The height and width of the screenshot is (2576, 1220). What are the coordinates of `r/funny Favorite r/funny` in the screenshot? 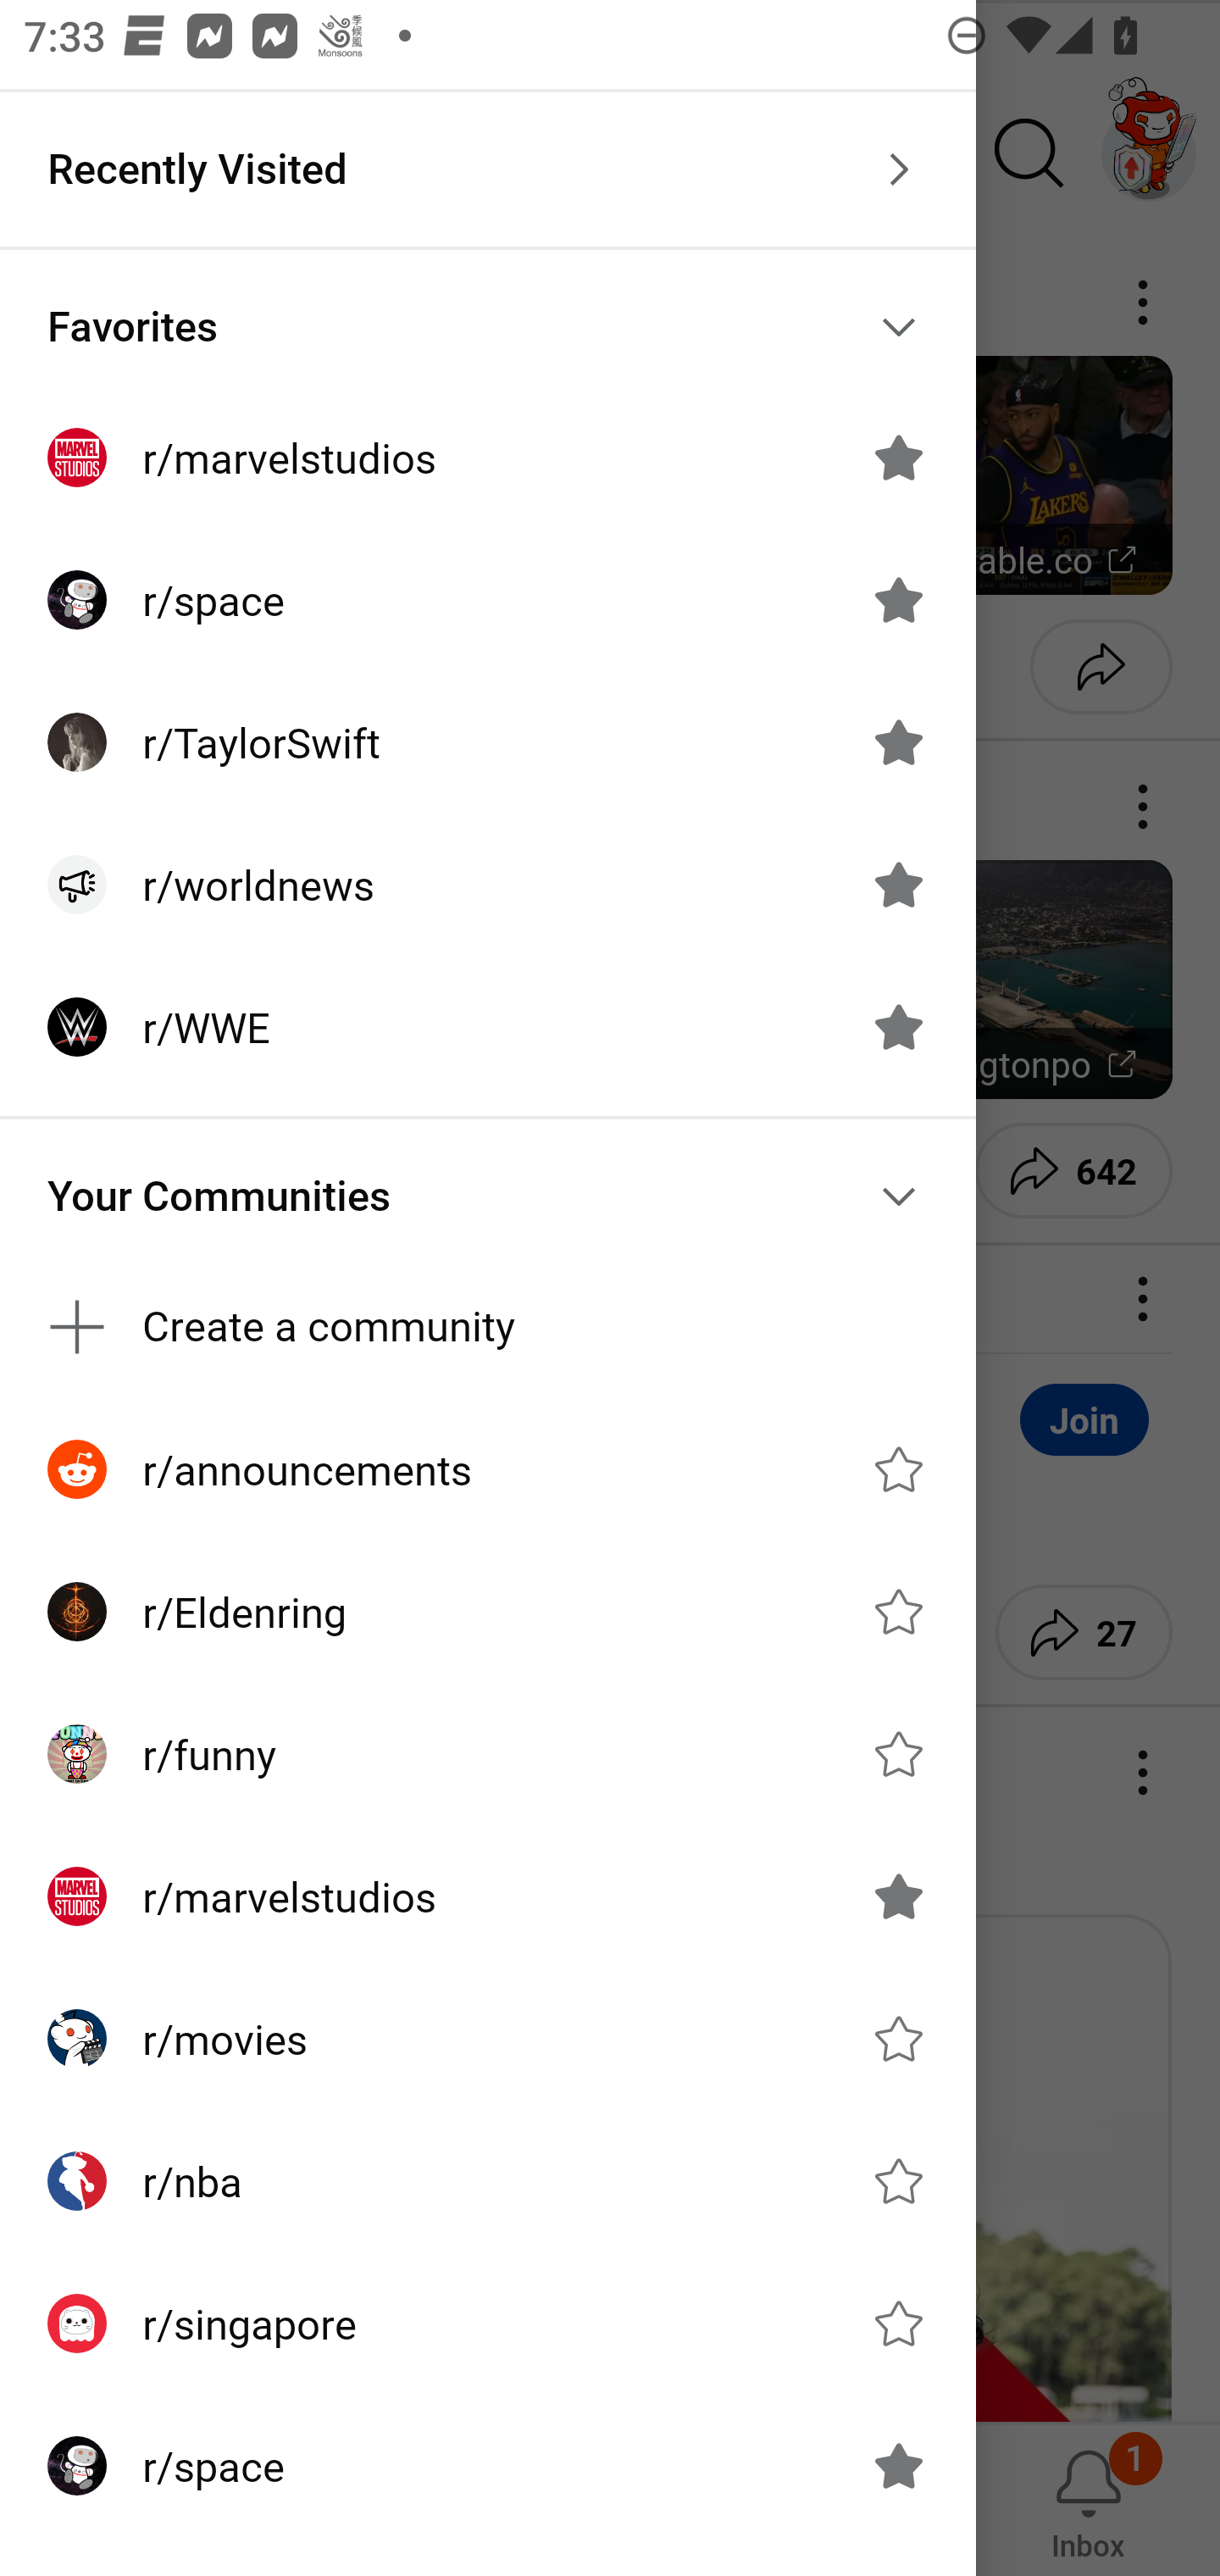 It's located at (488, 1754).